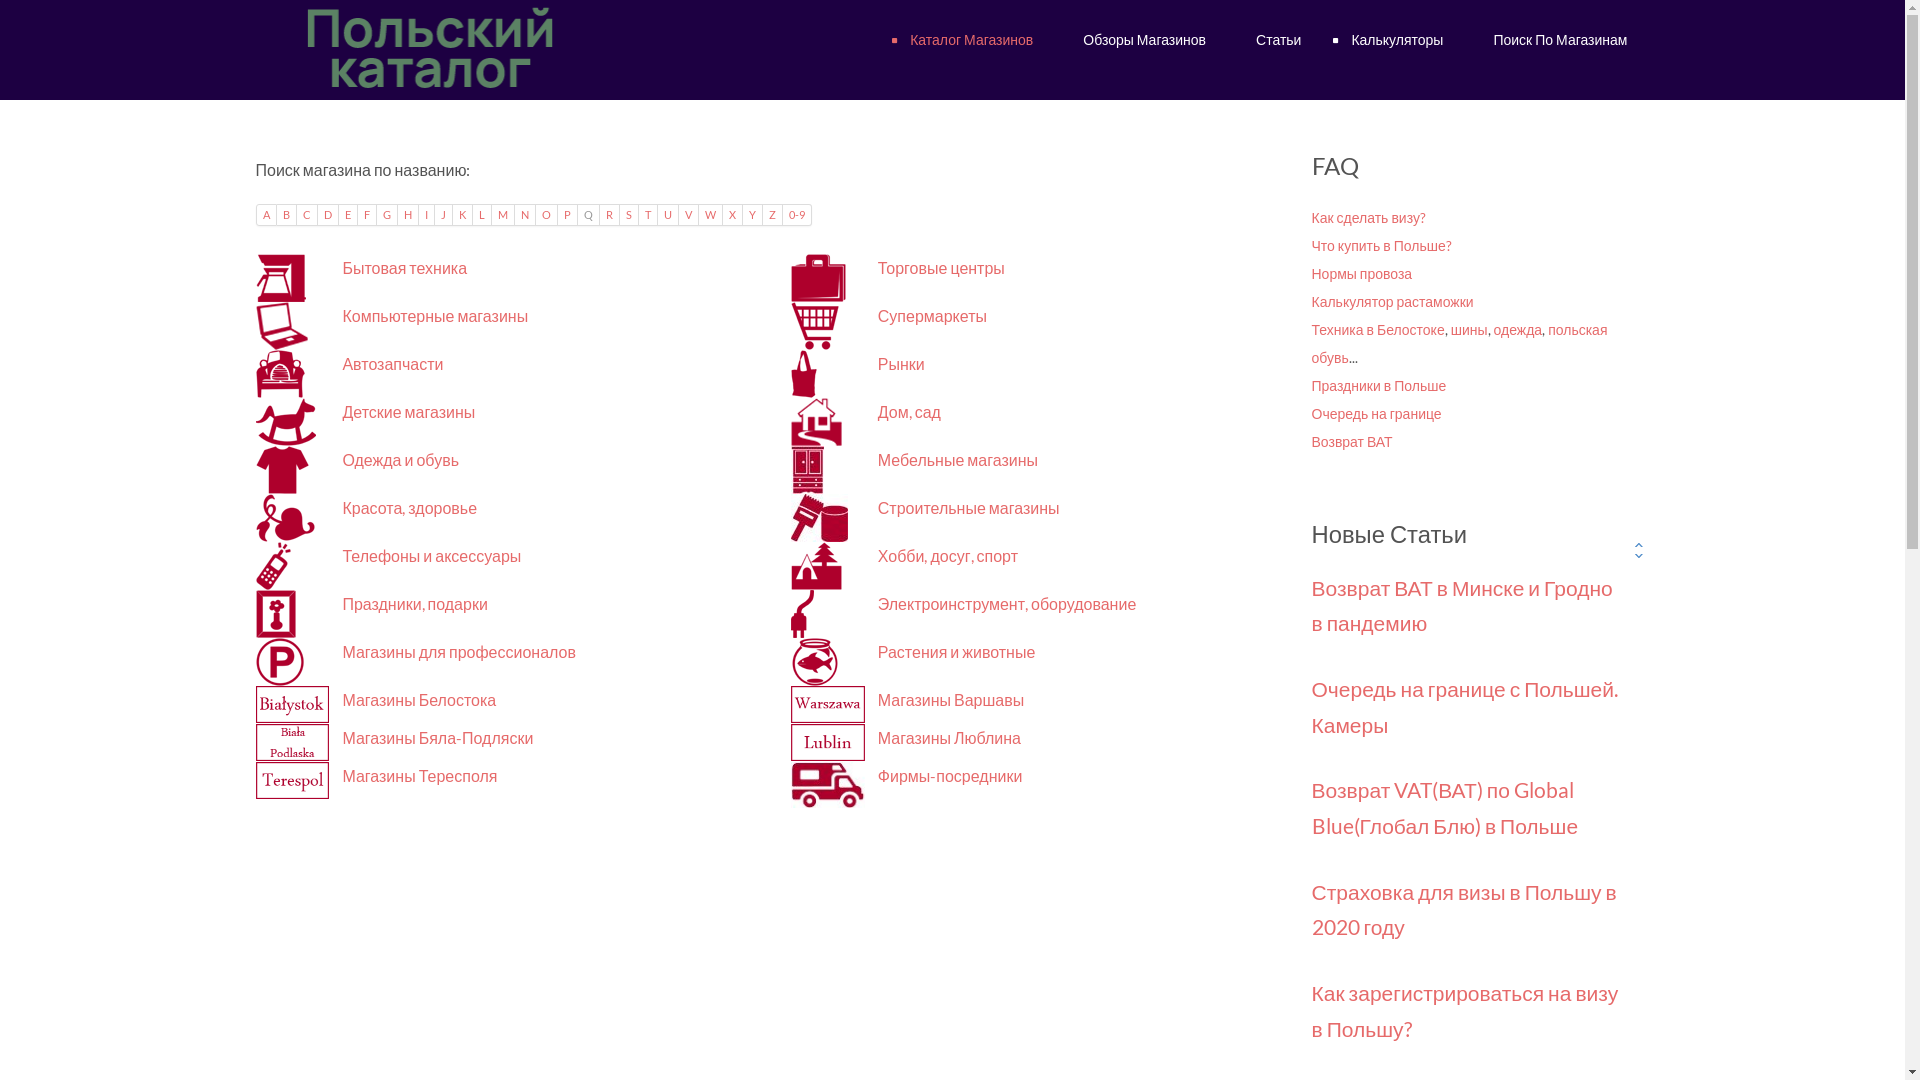  Describe the element at coordinates (589, 215) in the screenshot. I see `Q` at that location.